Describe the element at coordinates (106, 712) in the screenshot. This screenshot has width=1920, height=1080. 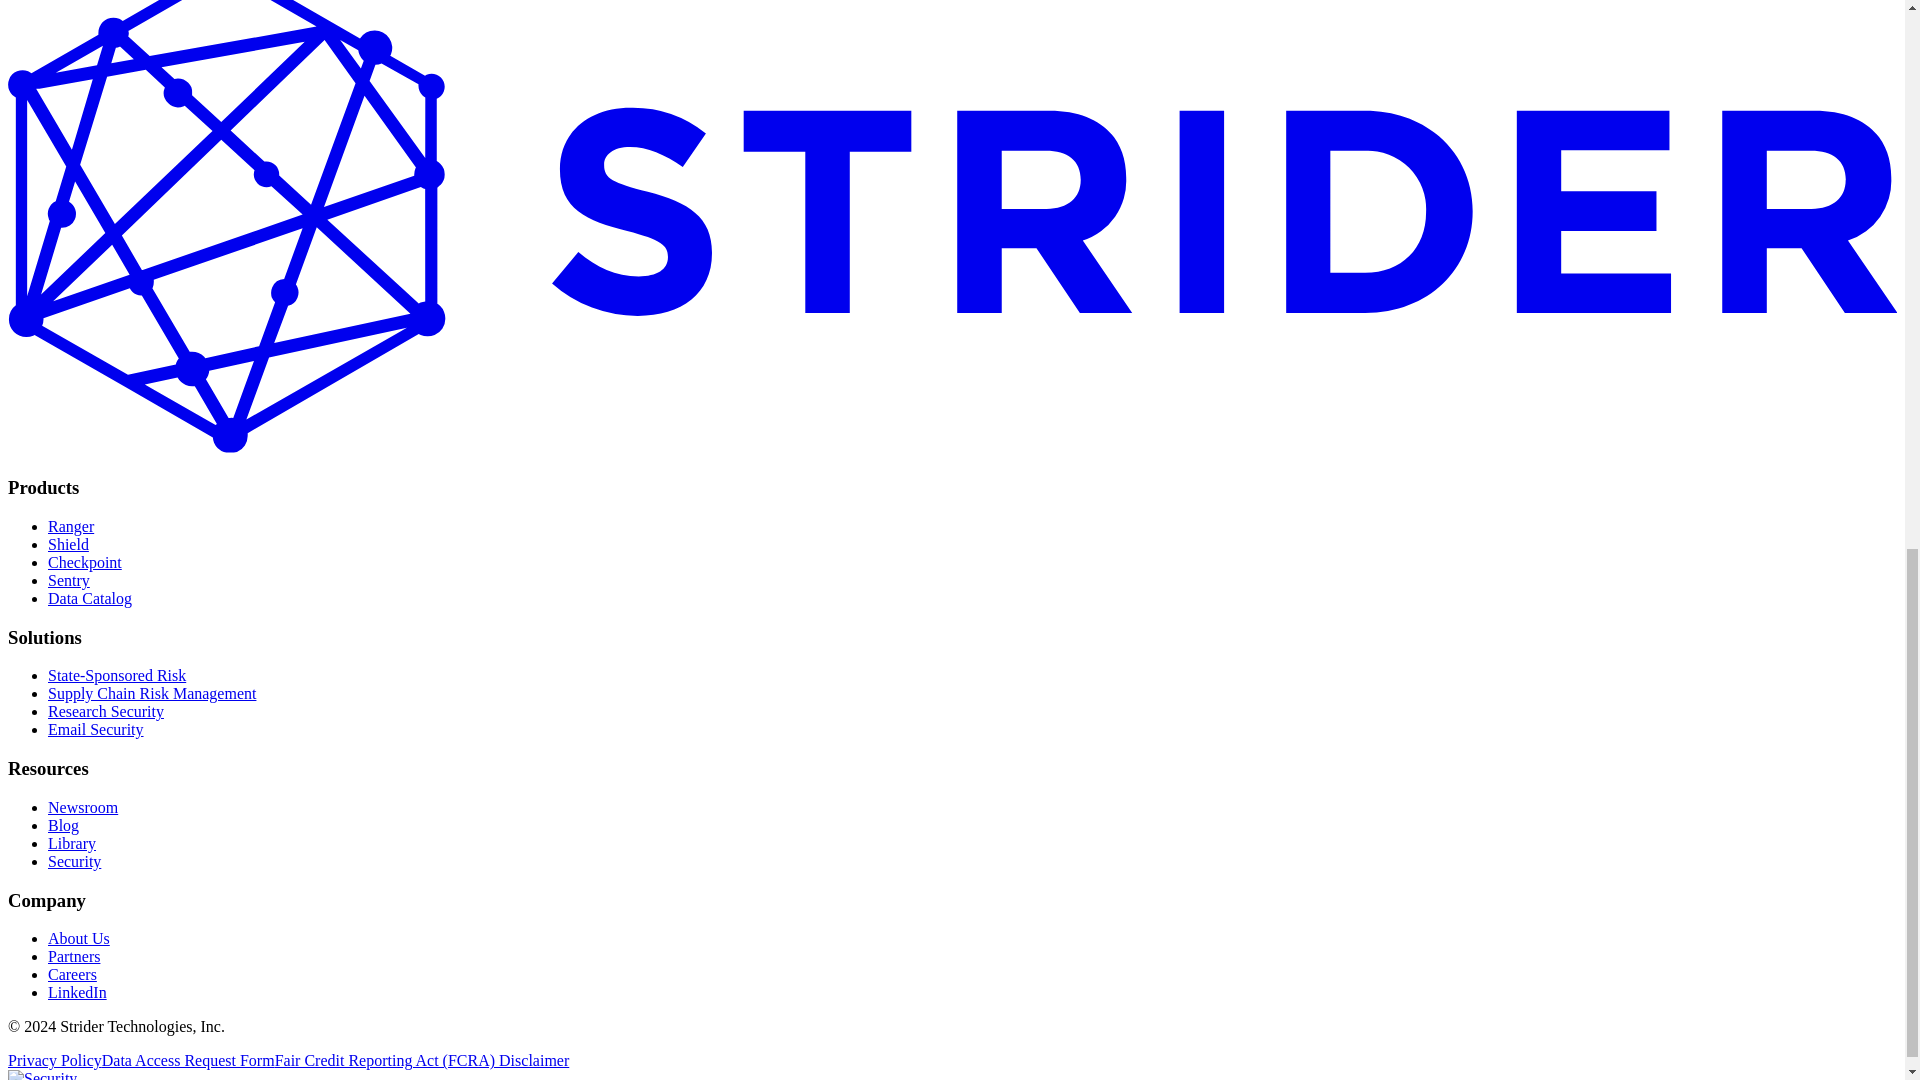
I see `Research Security` at that location.